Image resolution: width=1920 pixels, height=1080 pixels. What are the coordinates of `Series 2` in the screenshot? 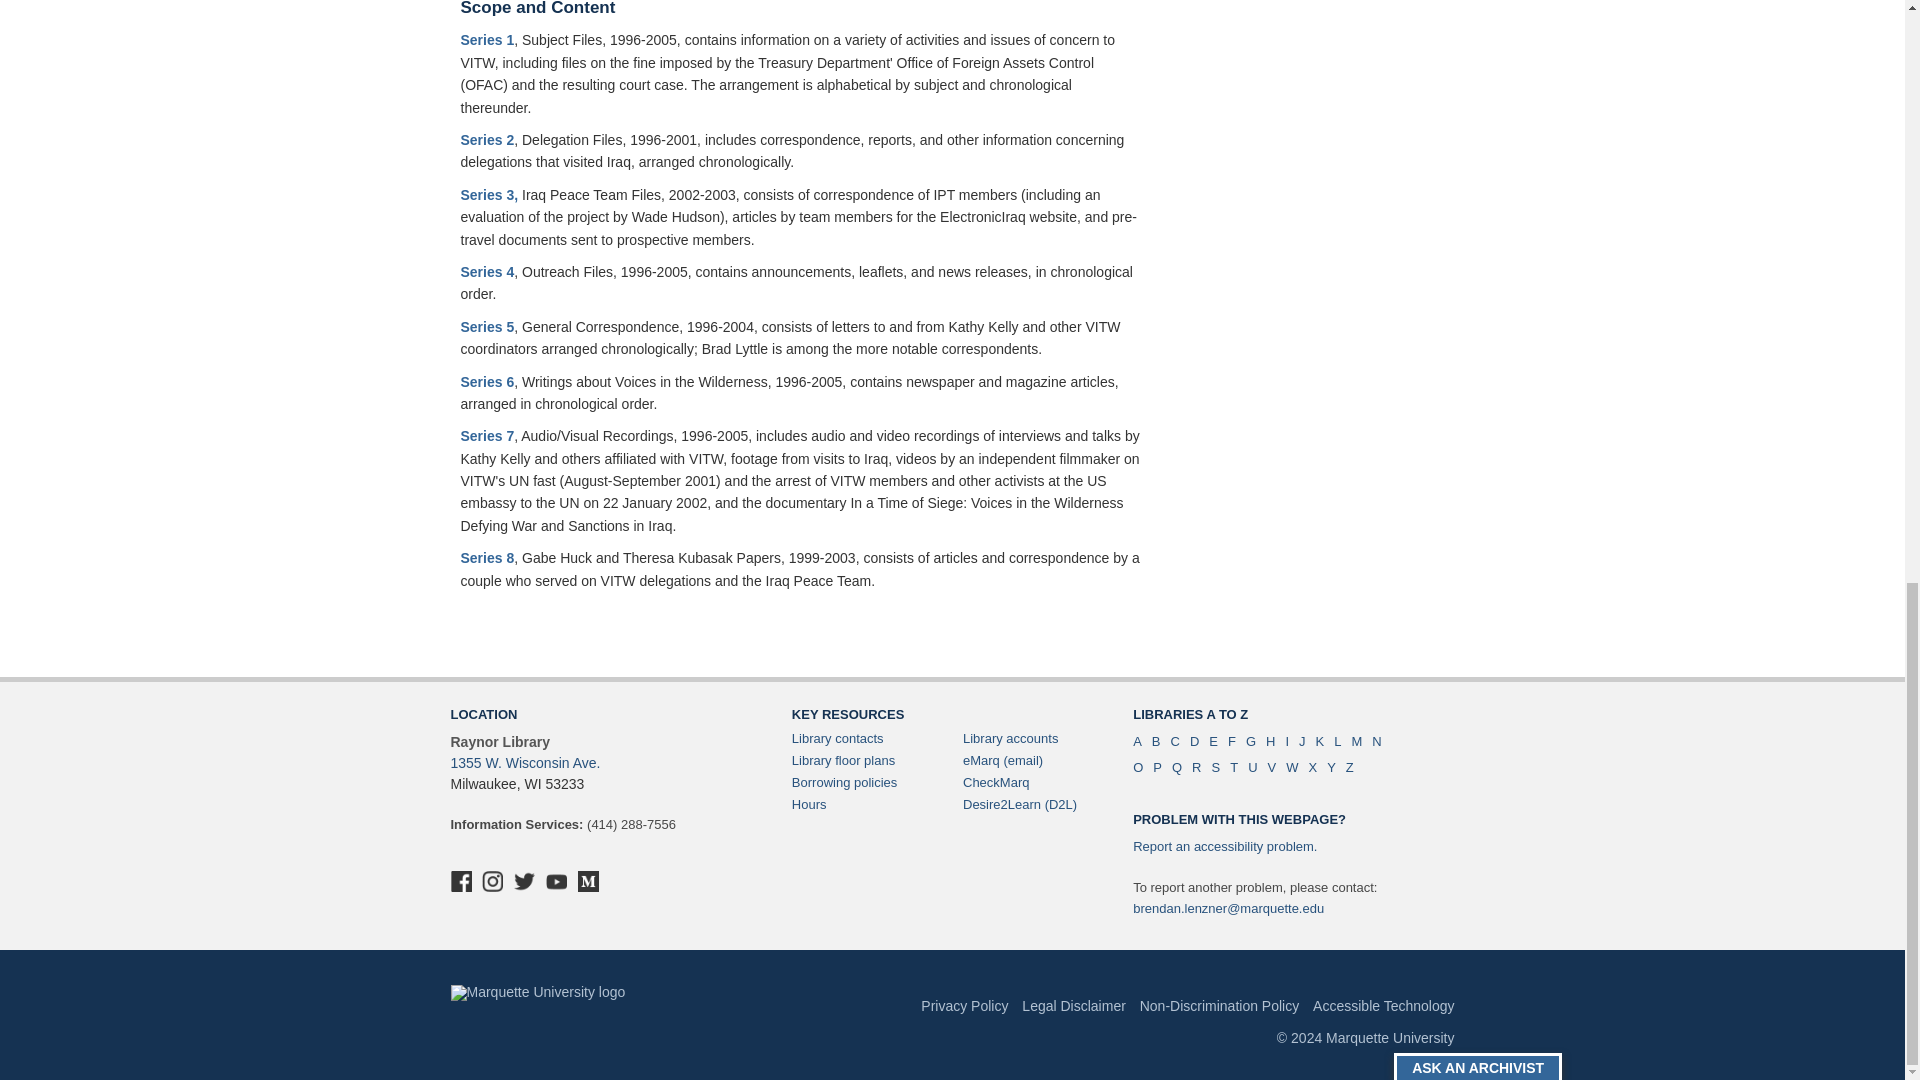 It's located at (487, 139).